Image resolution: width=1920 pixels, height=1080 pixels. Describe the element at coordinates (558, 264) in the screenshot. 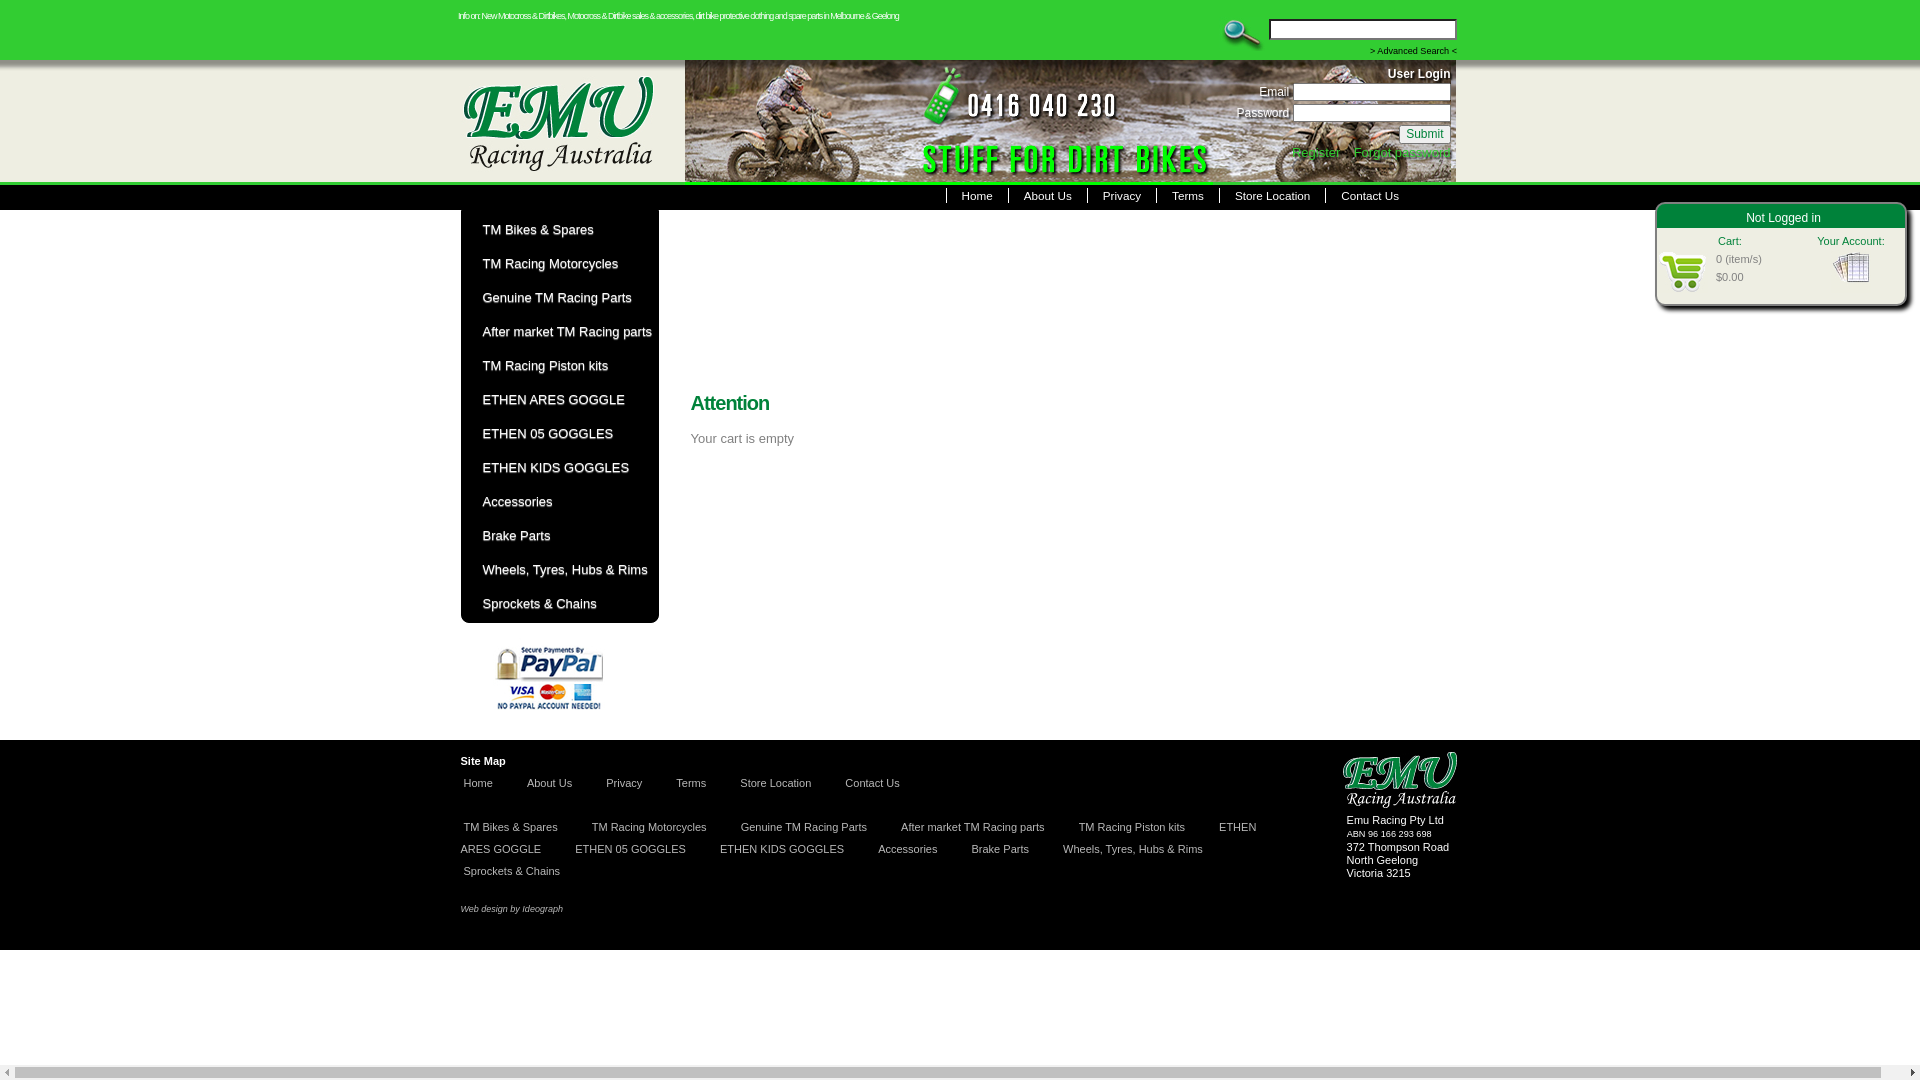

I see `TM Racing Motorcycles` at that location.